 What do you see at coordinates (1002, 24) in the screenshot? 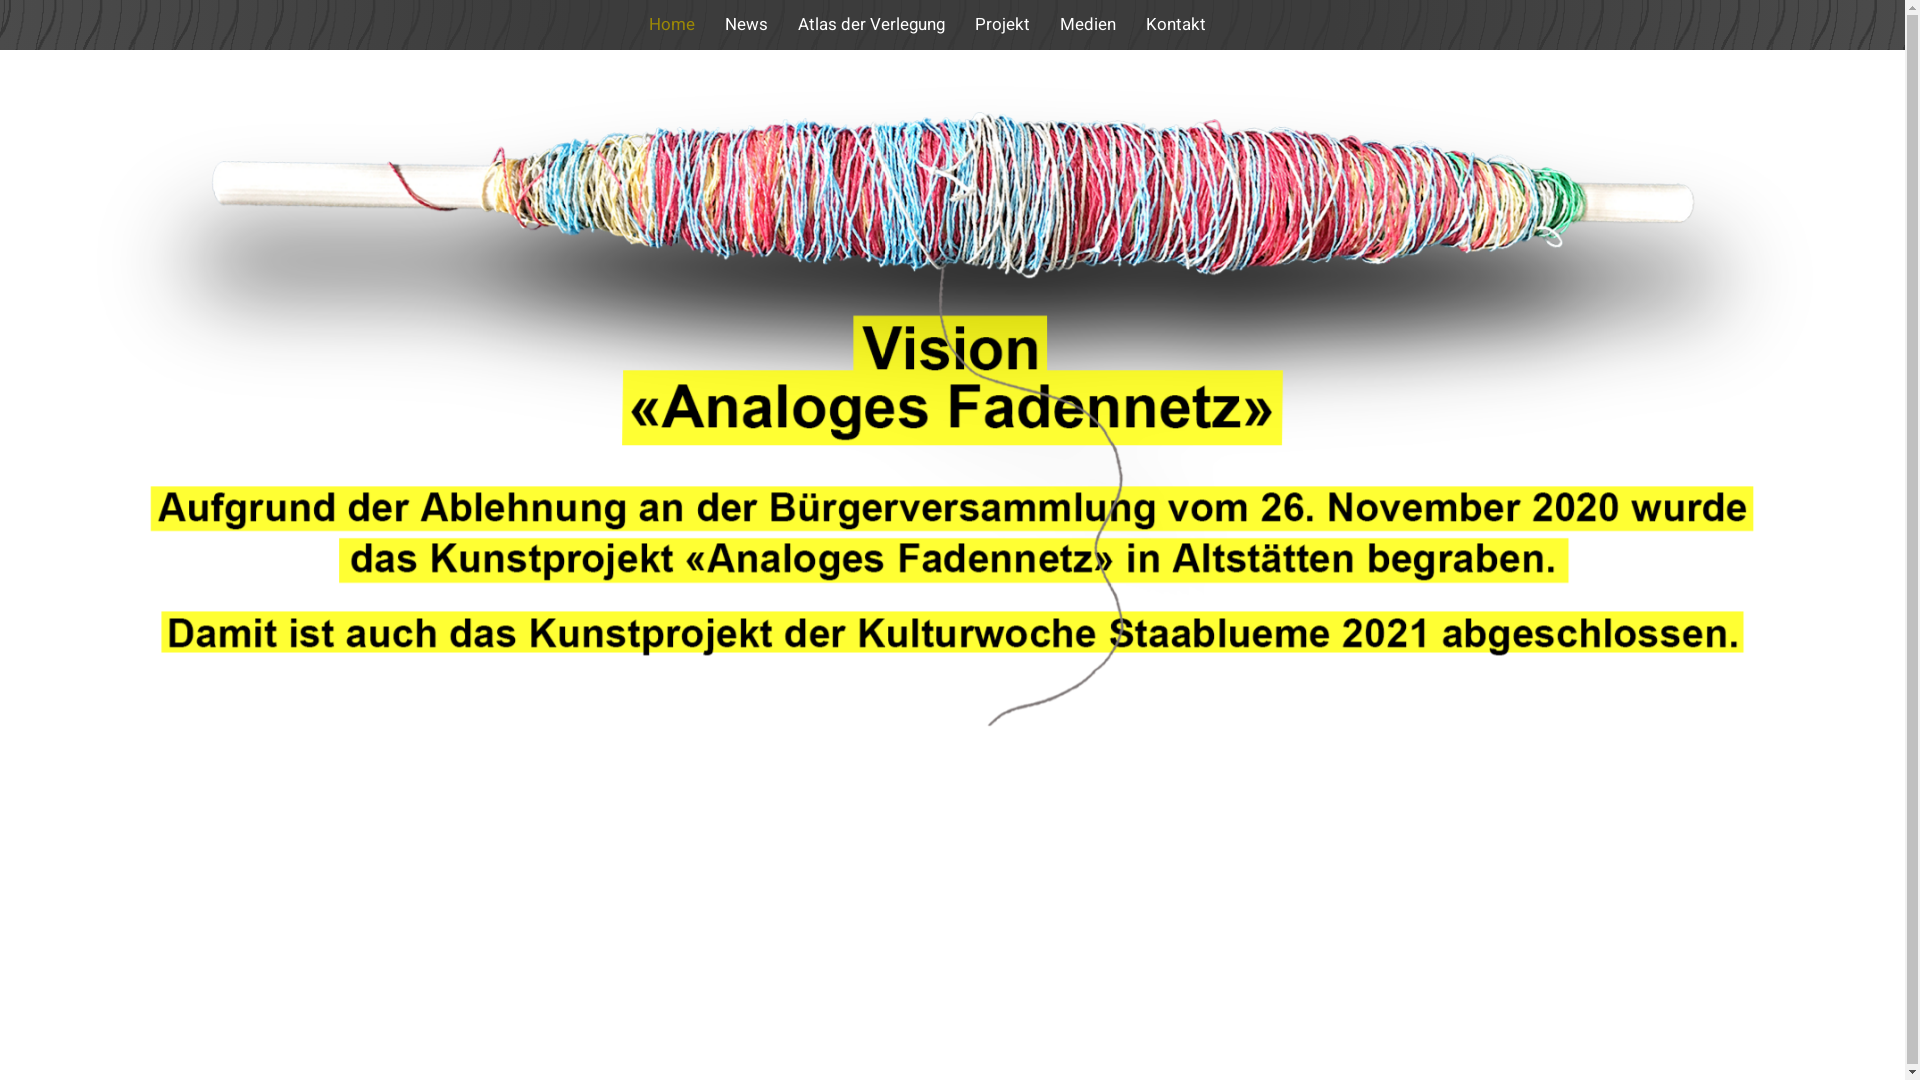
I see `Projekt` at bounding box center [1002, 24].